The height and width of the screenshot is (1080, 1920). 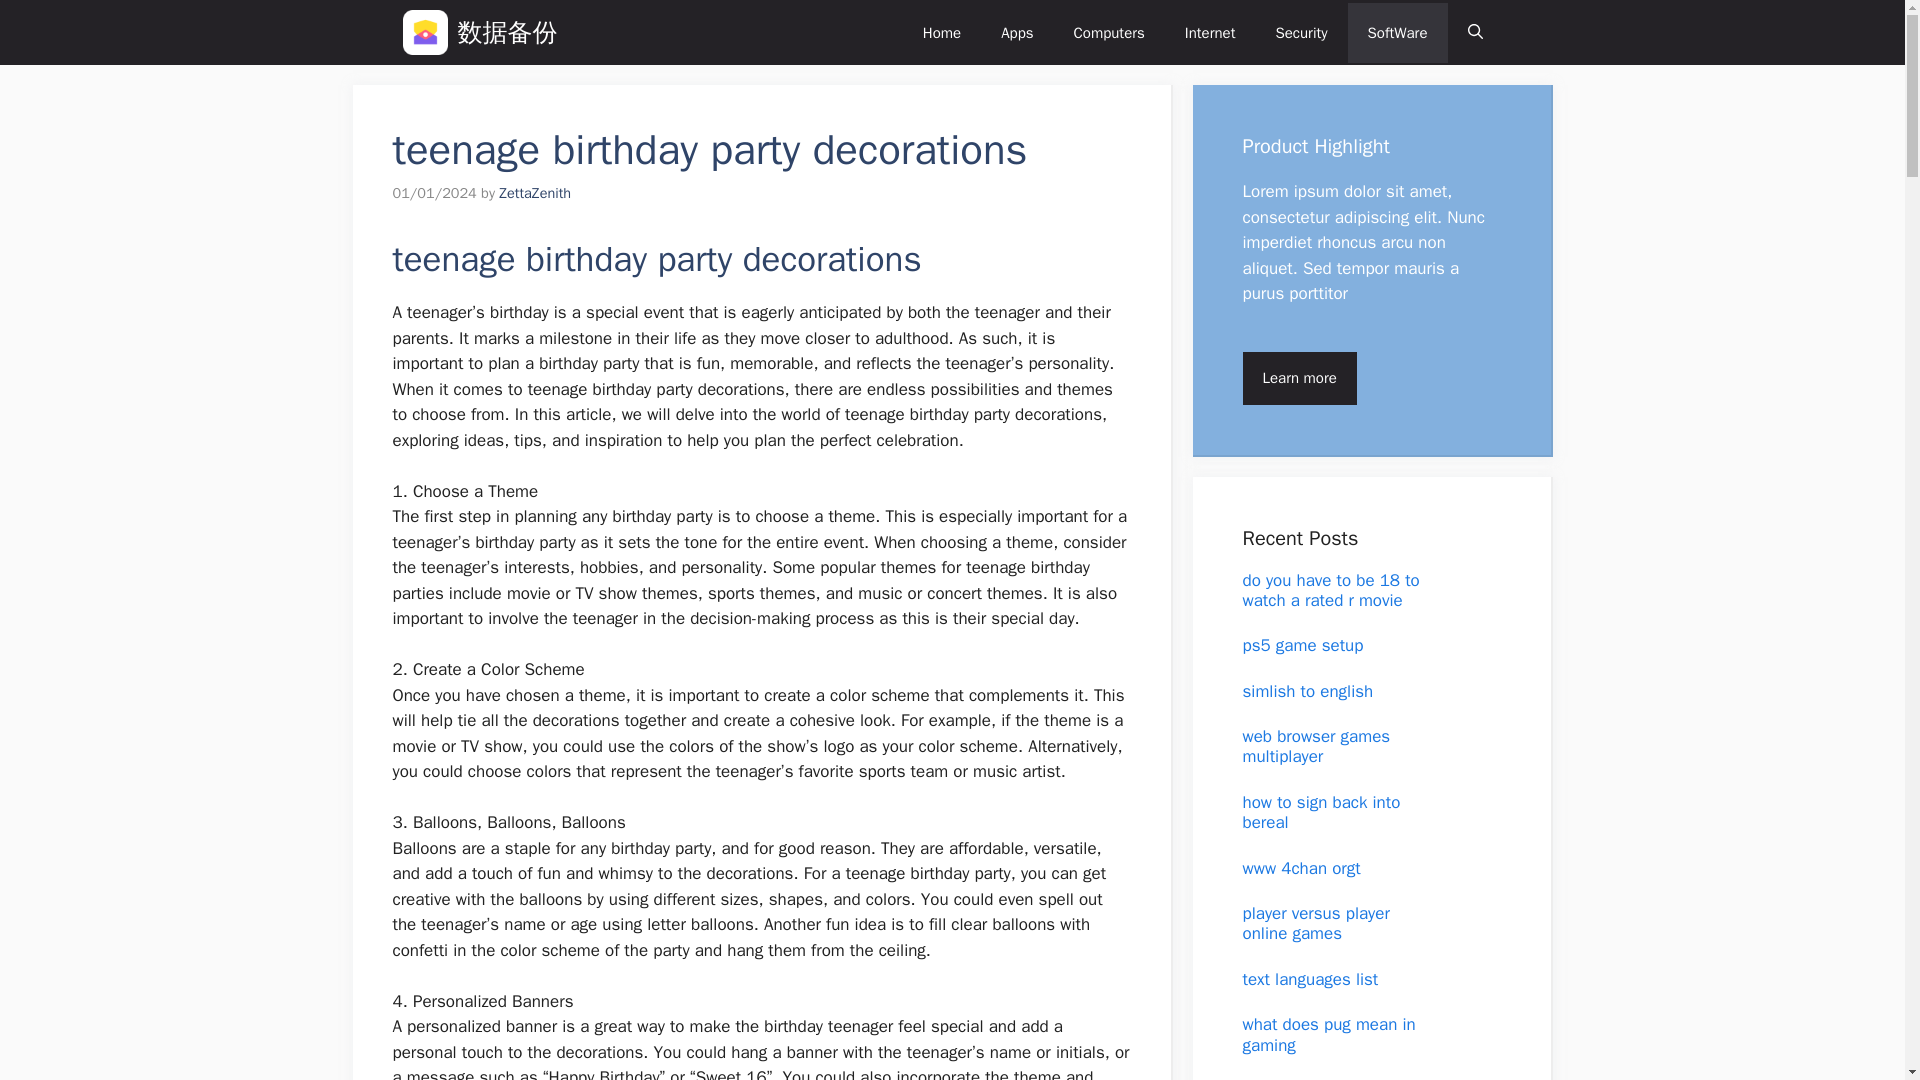 I want to click on SoftWare, so click(x=1397, y=32).